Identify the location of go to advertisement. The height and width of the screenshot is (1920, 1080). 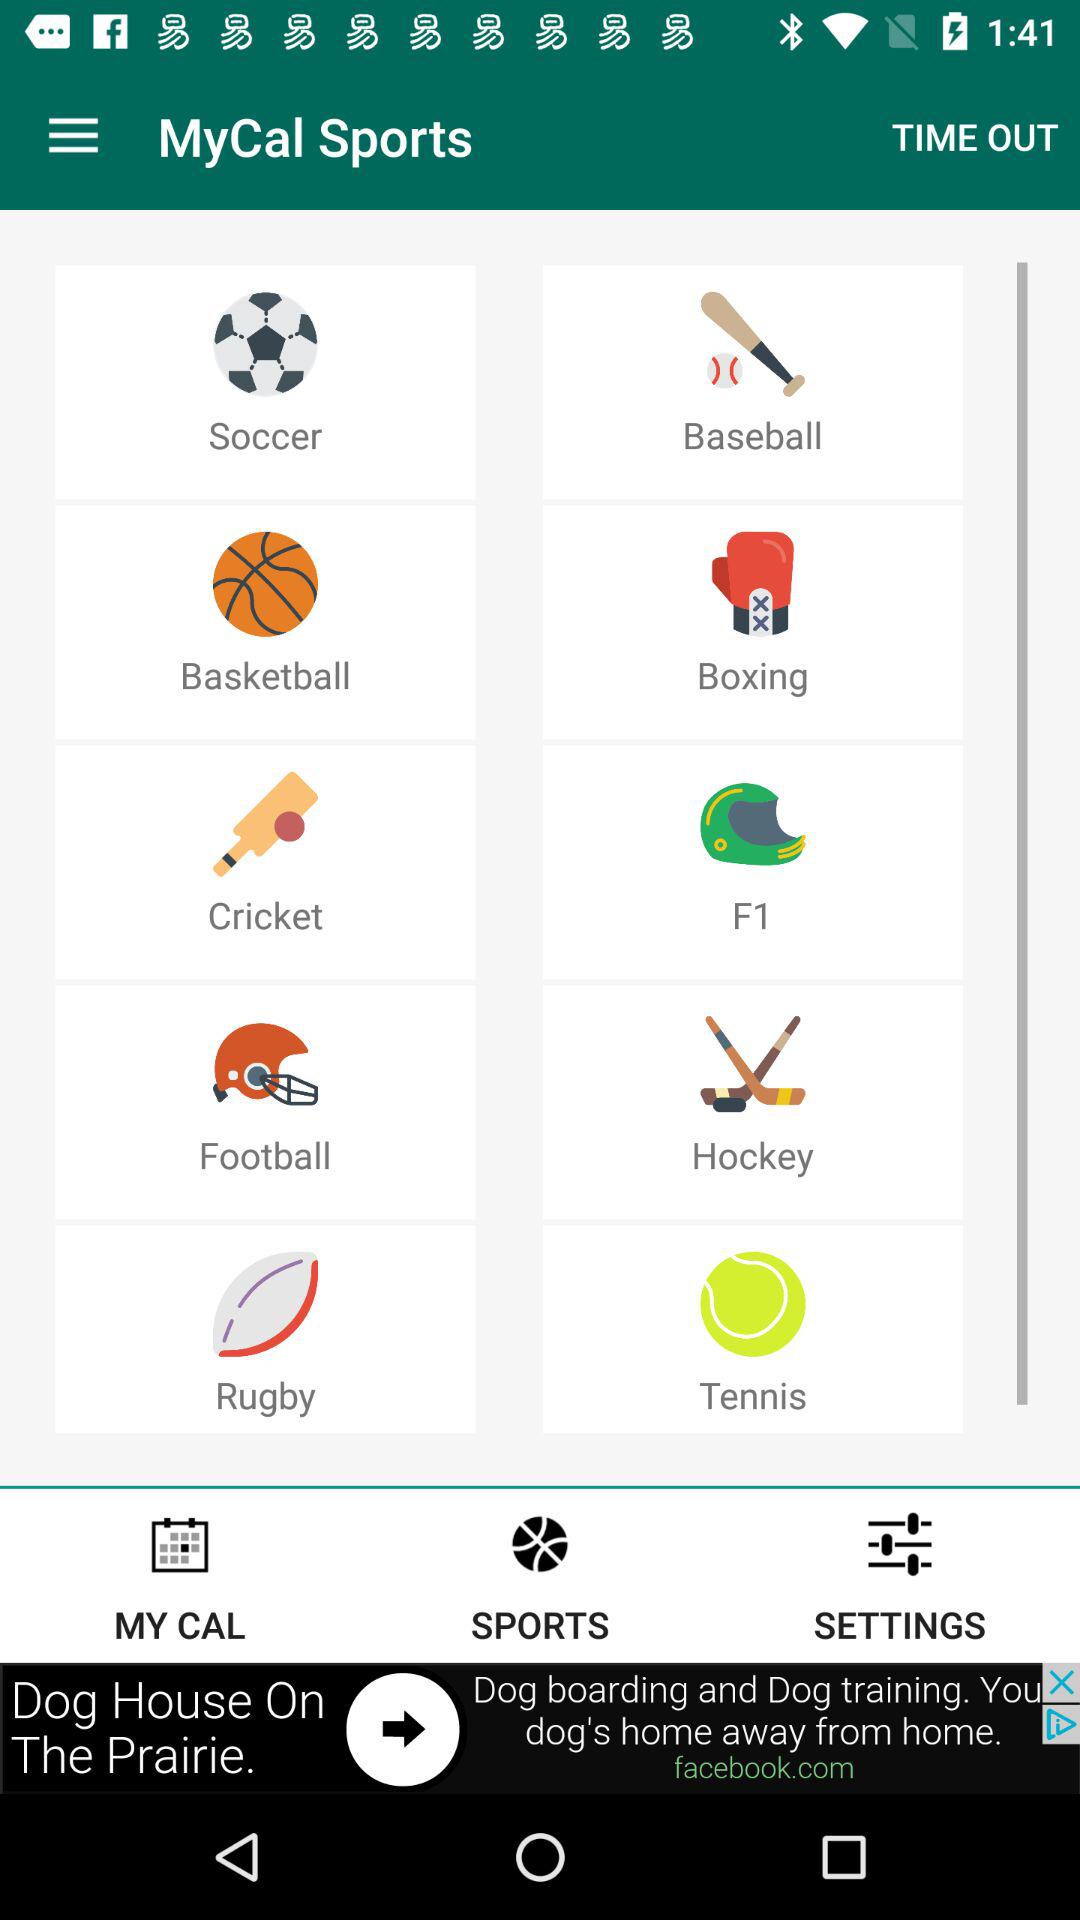
(540, 1728).